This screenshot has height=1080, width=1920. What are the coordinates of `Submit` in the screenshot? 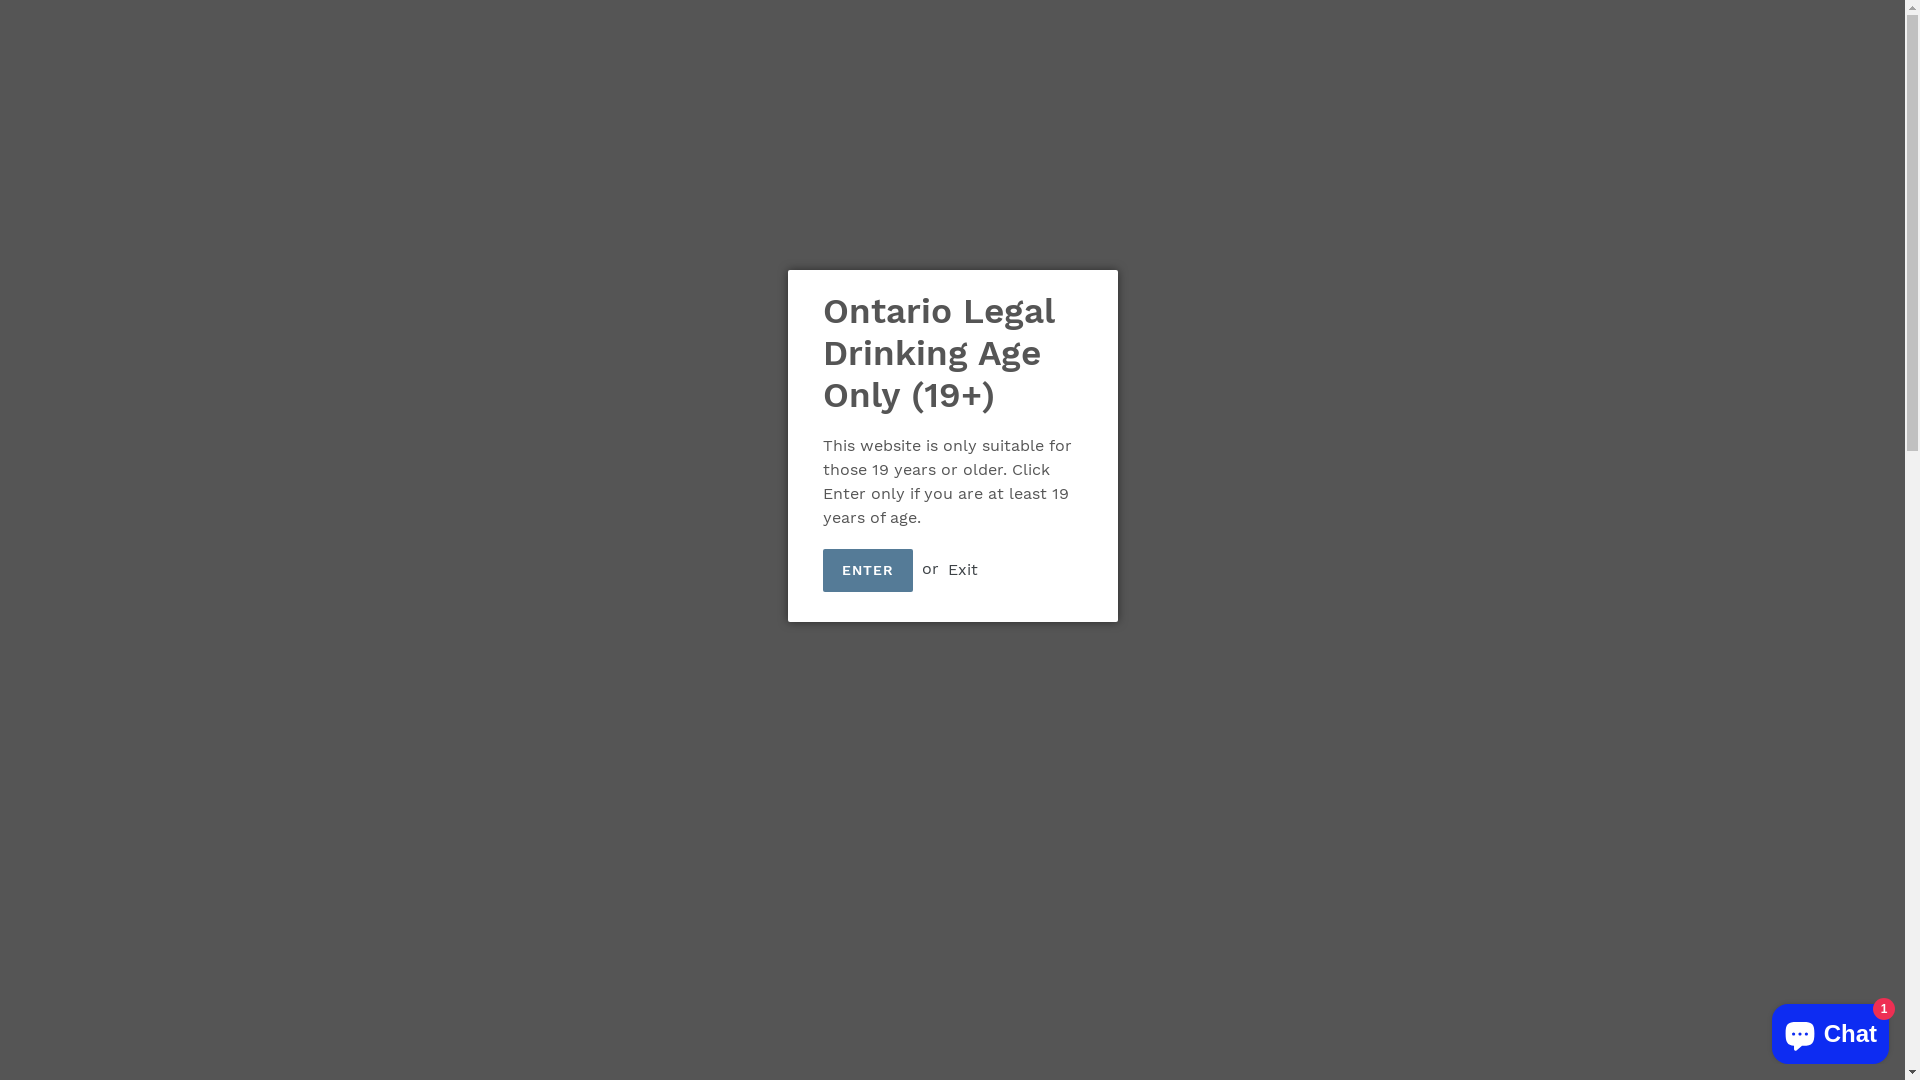 It's located at (1732, 63).